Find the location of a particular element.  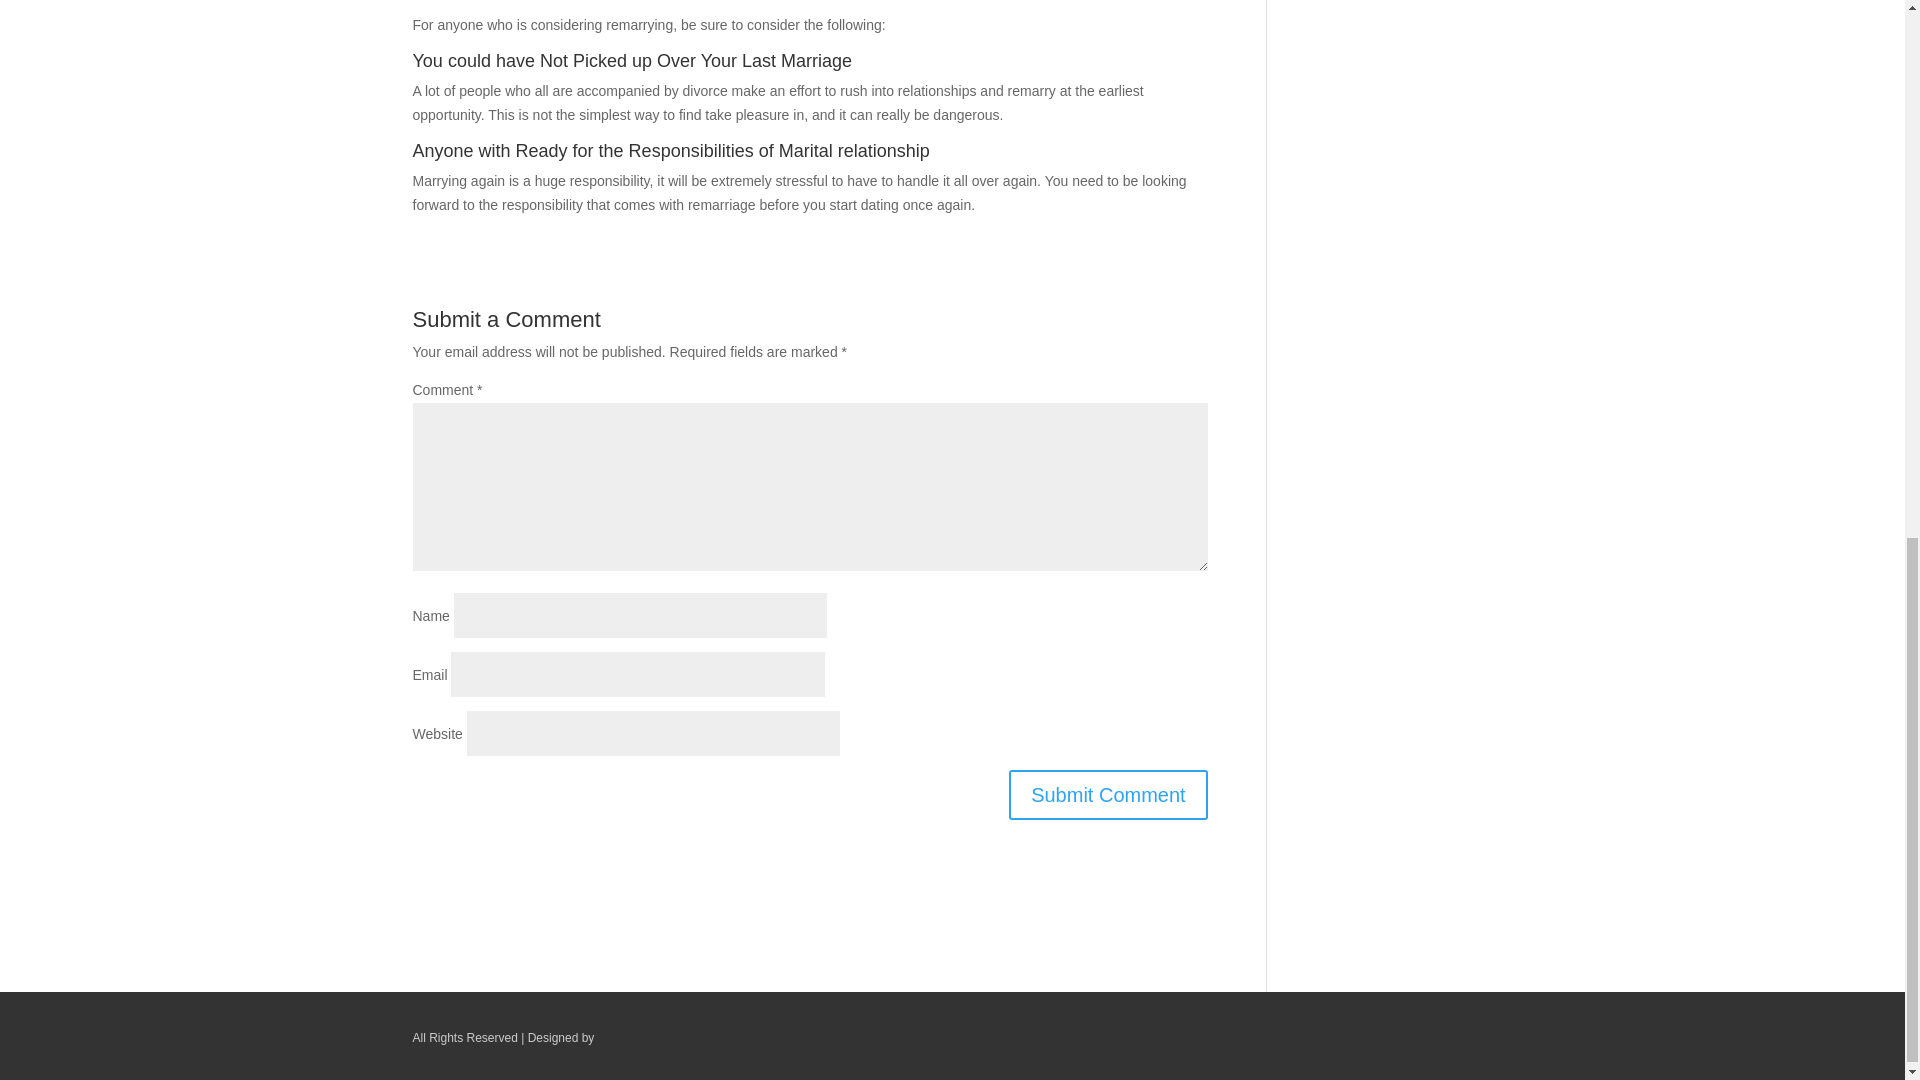

wp-numero-logo is located at coordinates (664, 1038).